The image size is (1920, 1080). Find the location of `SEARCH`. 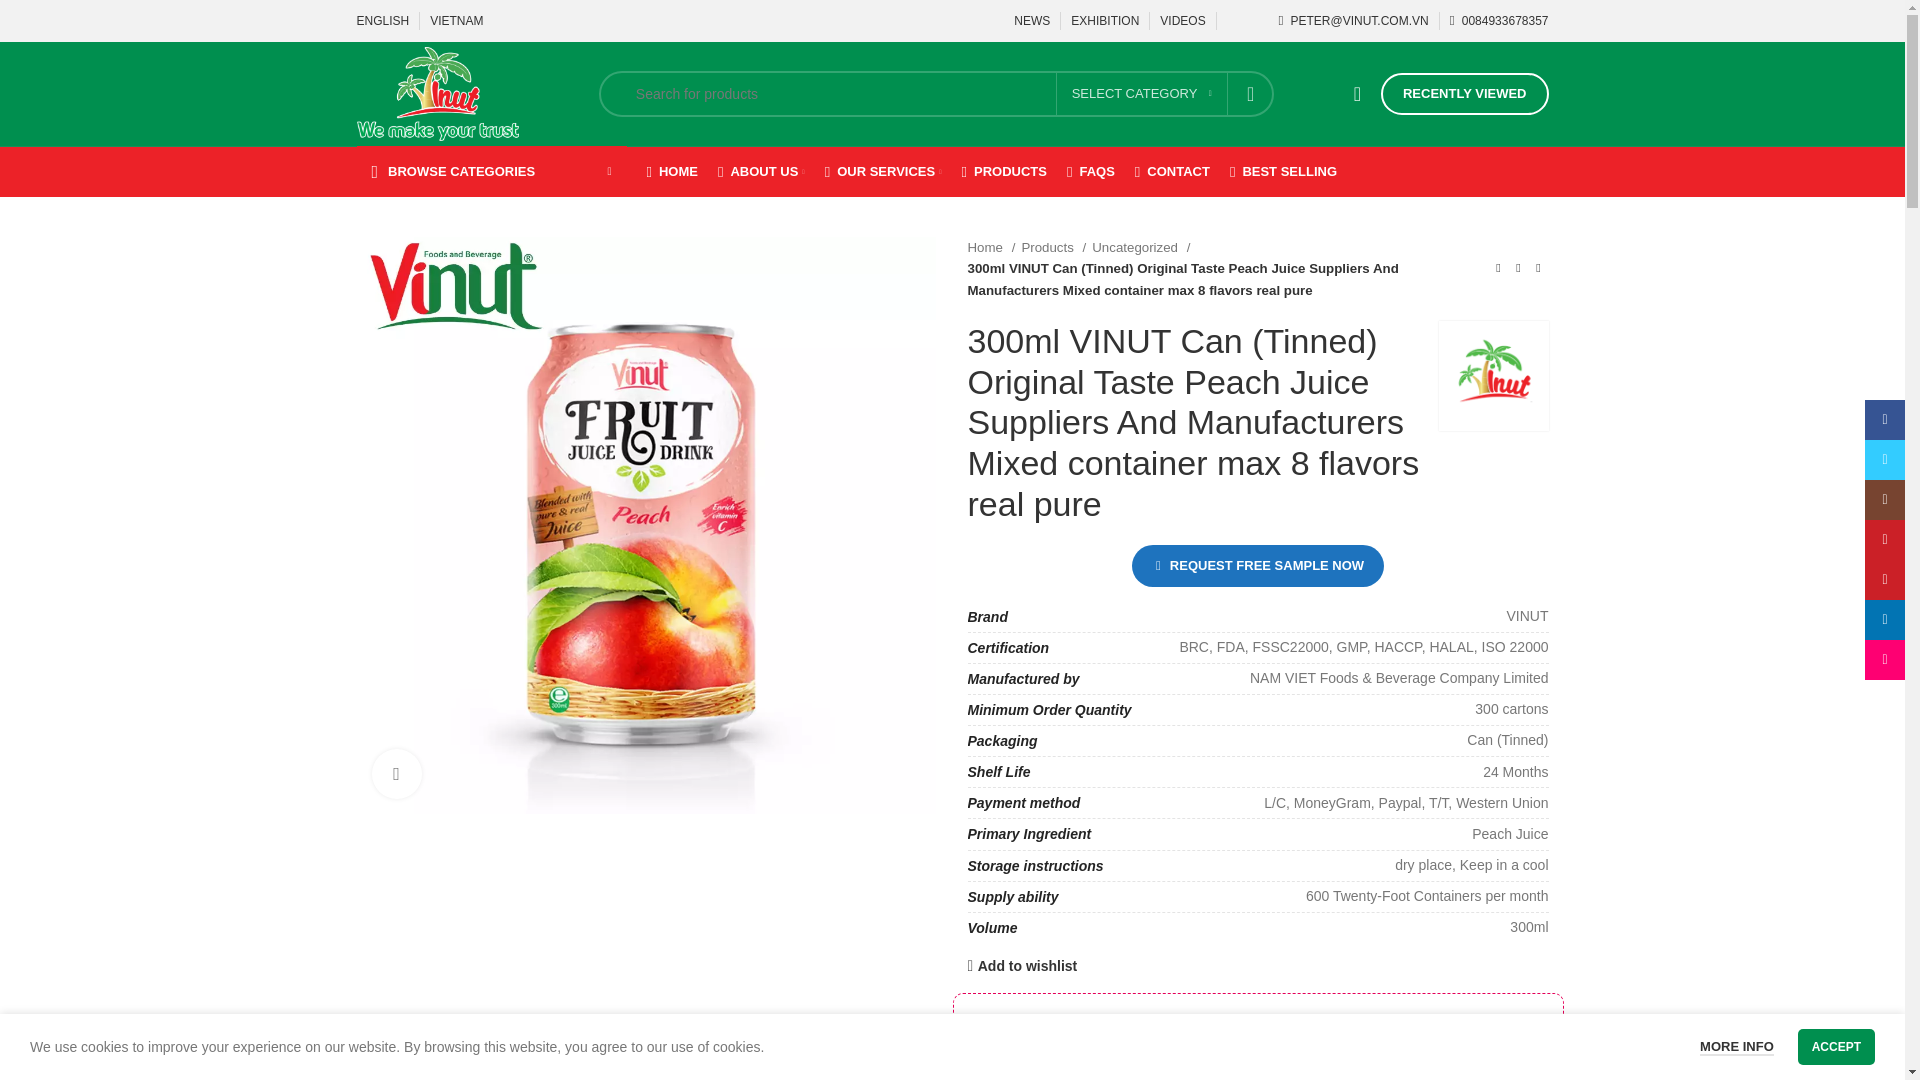

SEARCH is located at coordinates (1251, 94).